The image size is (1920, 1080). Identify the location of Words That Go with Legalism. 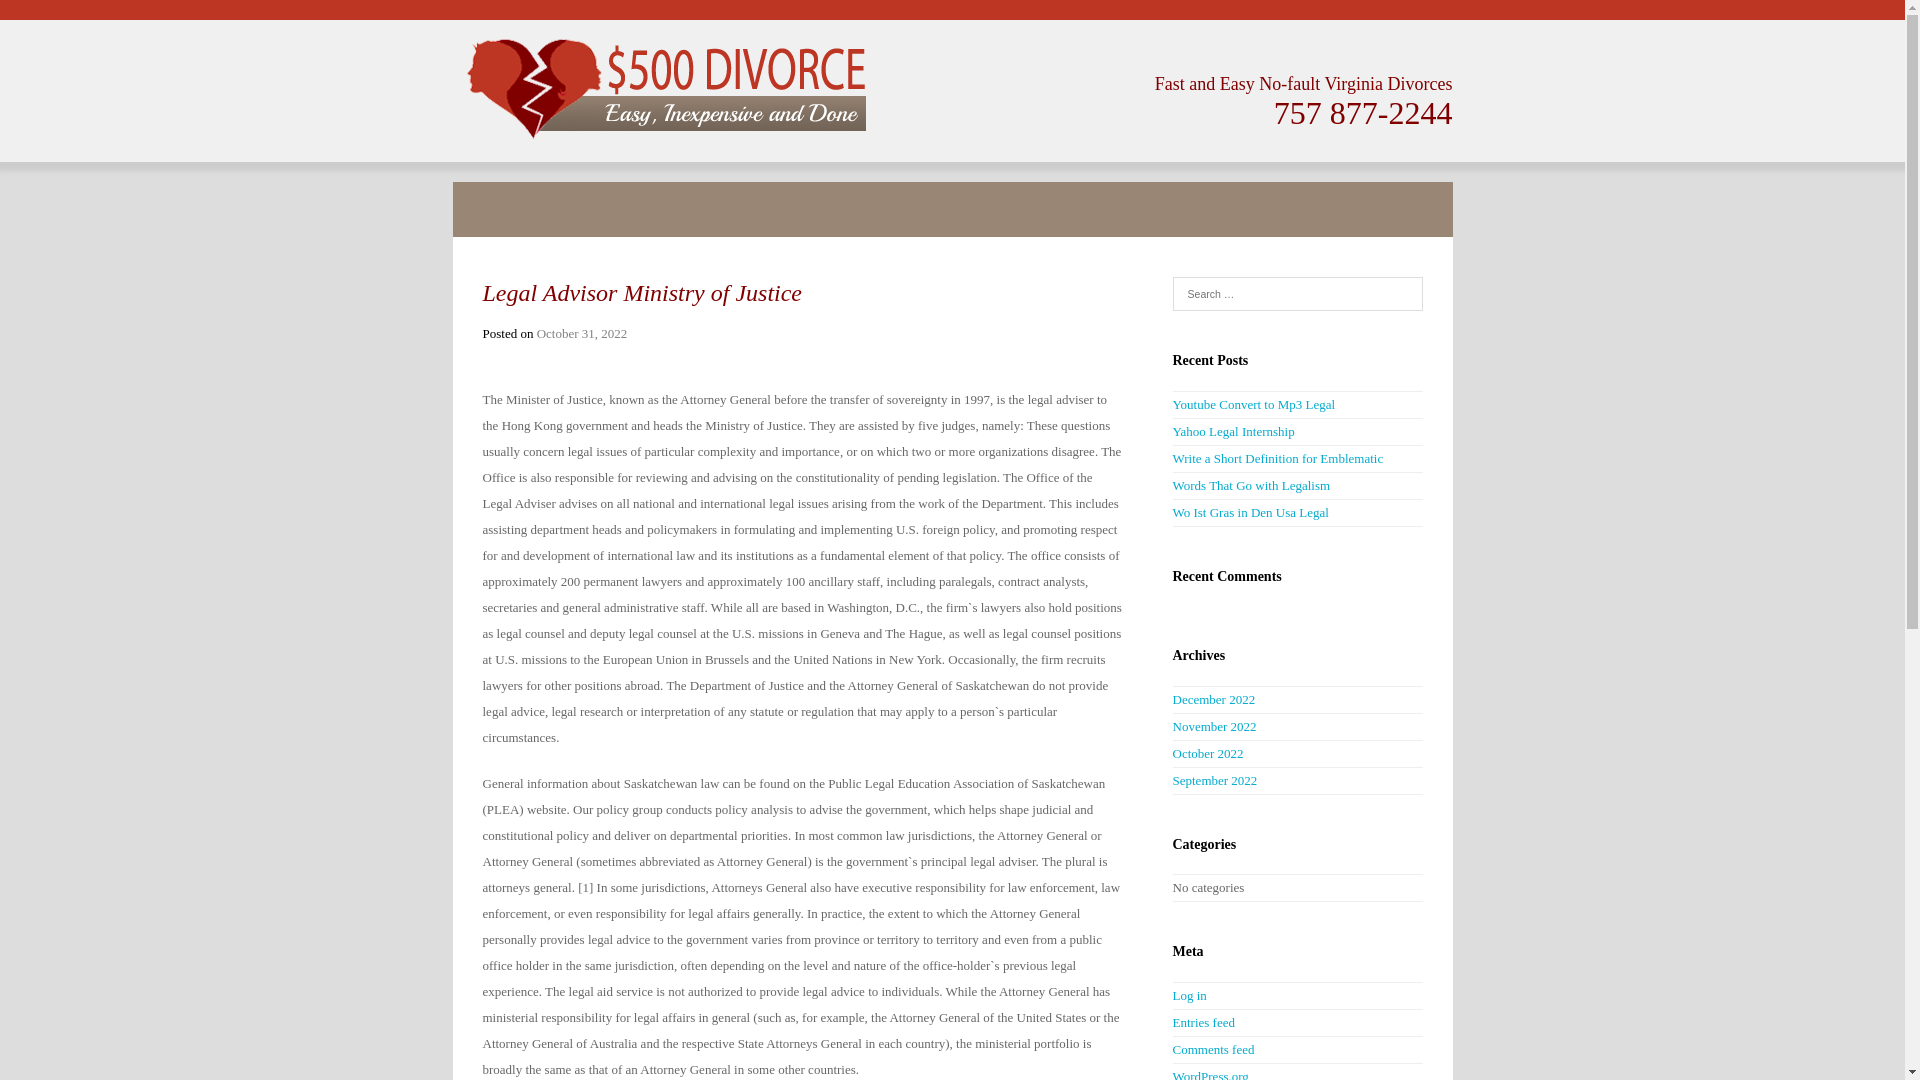
(1251, 486).